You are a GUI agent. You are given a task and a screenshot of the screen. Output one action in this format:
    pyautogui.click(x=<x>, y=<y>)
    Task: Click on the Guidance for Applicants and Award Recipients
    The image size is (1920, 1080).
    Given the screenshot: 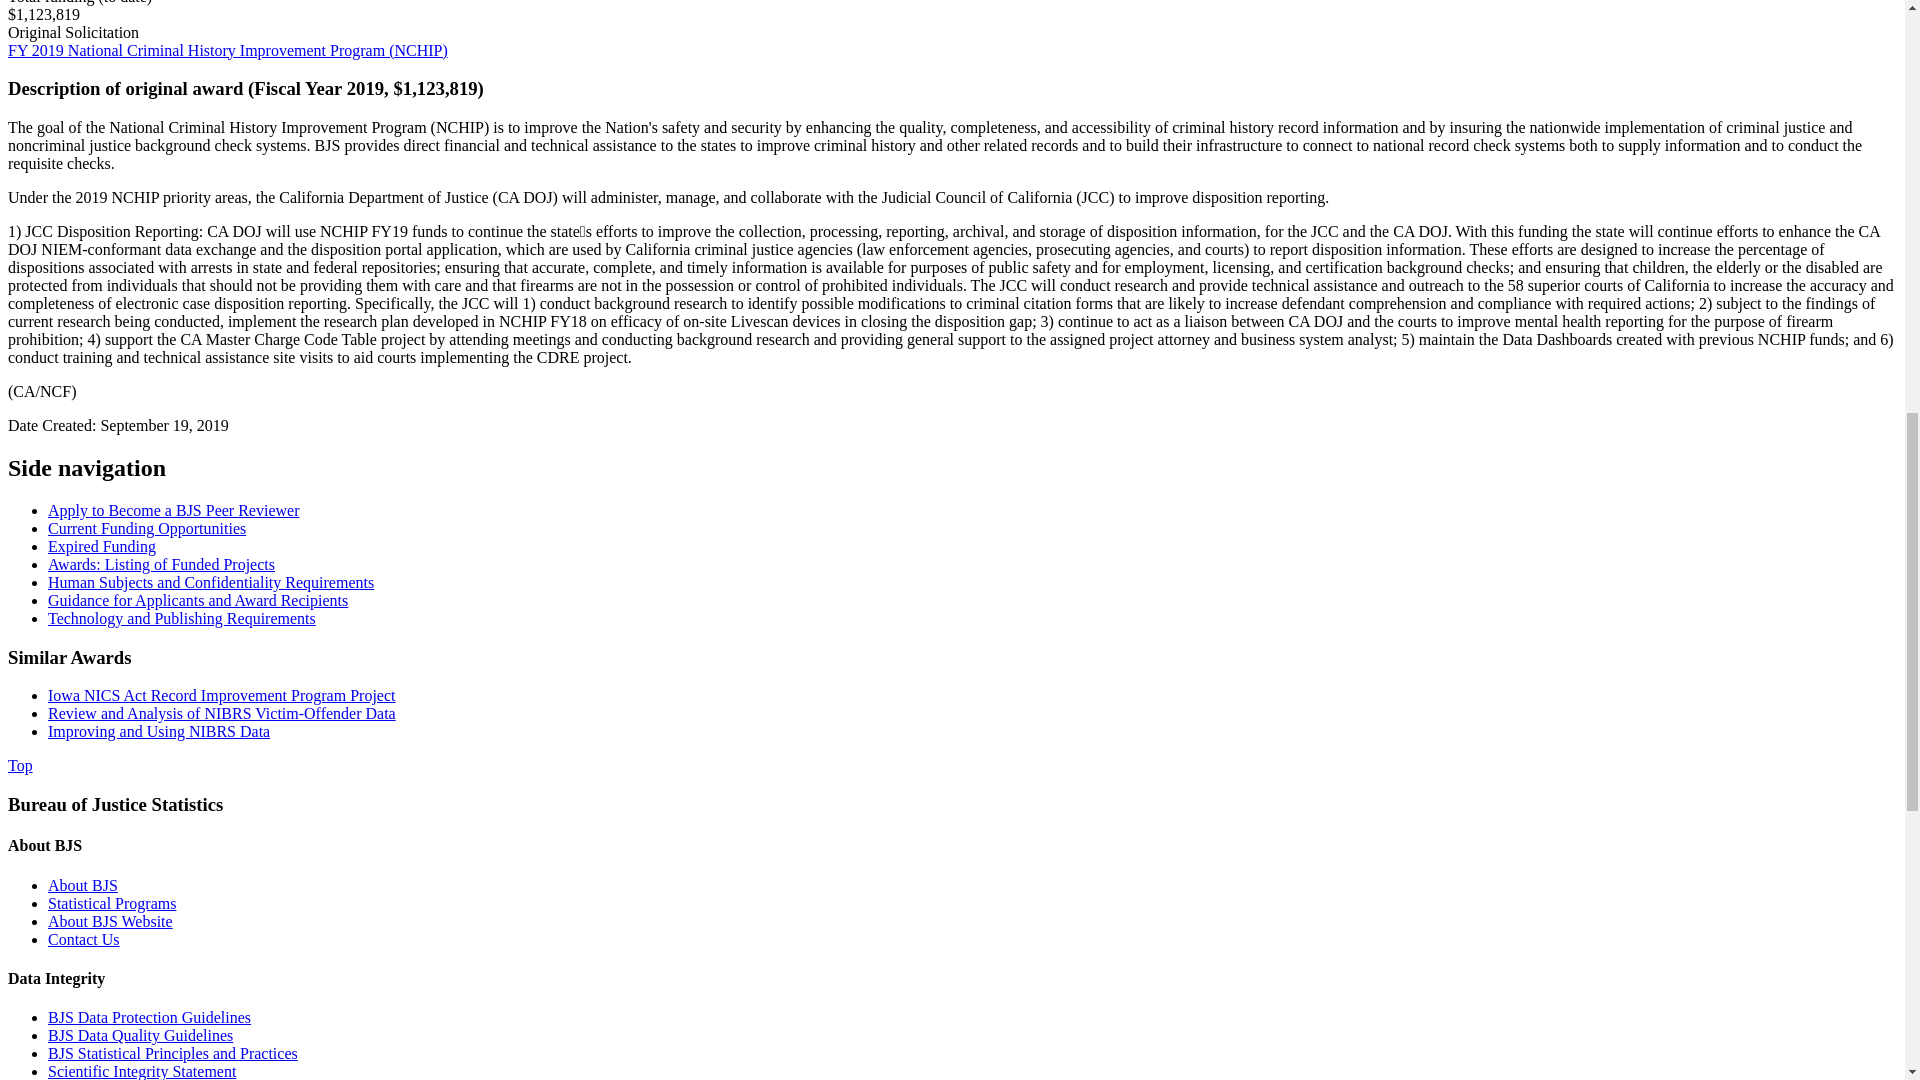 What is the action you would take?
    pyautogui.click(x=198, y=600)
    